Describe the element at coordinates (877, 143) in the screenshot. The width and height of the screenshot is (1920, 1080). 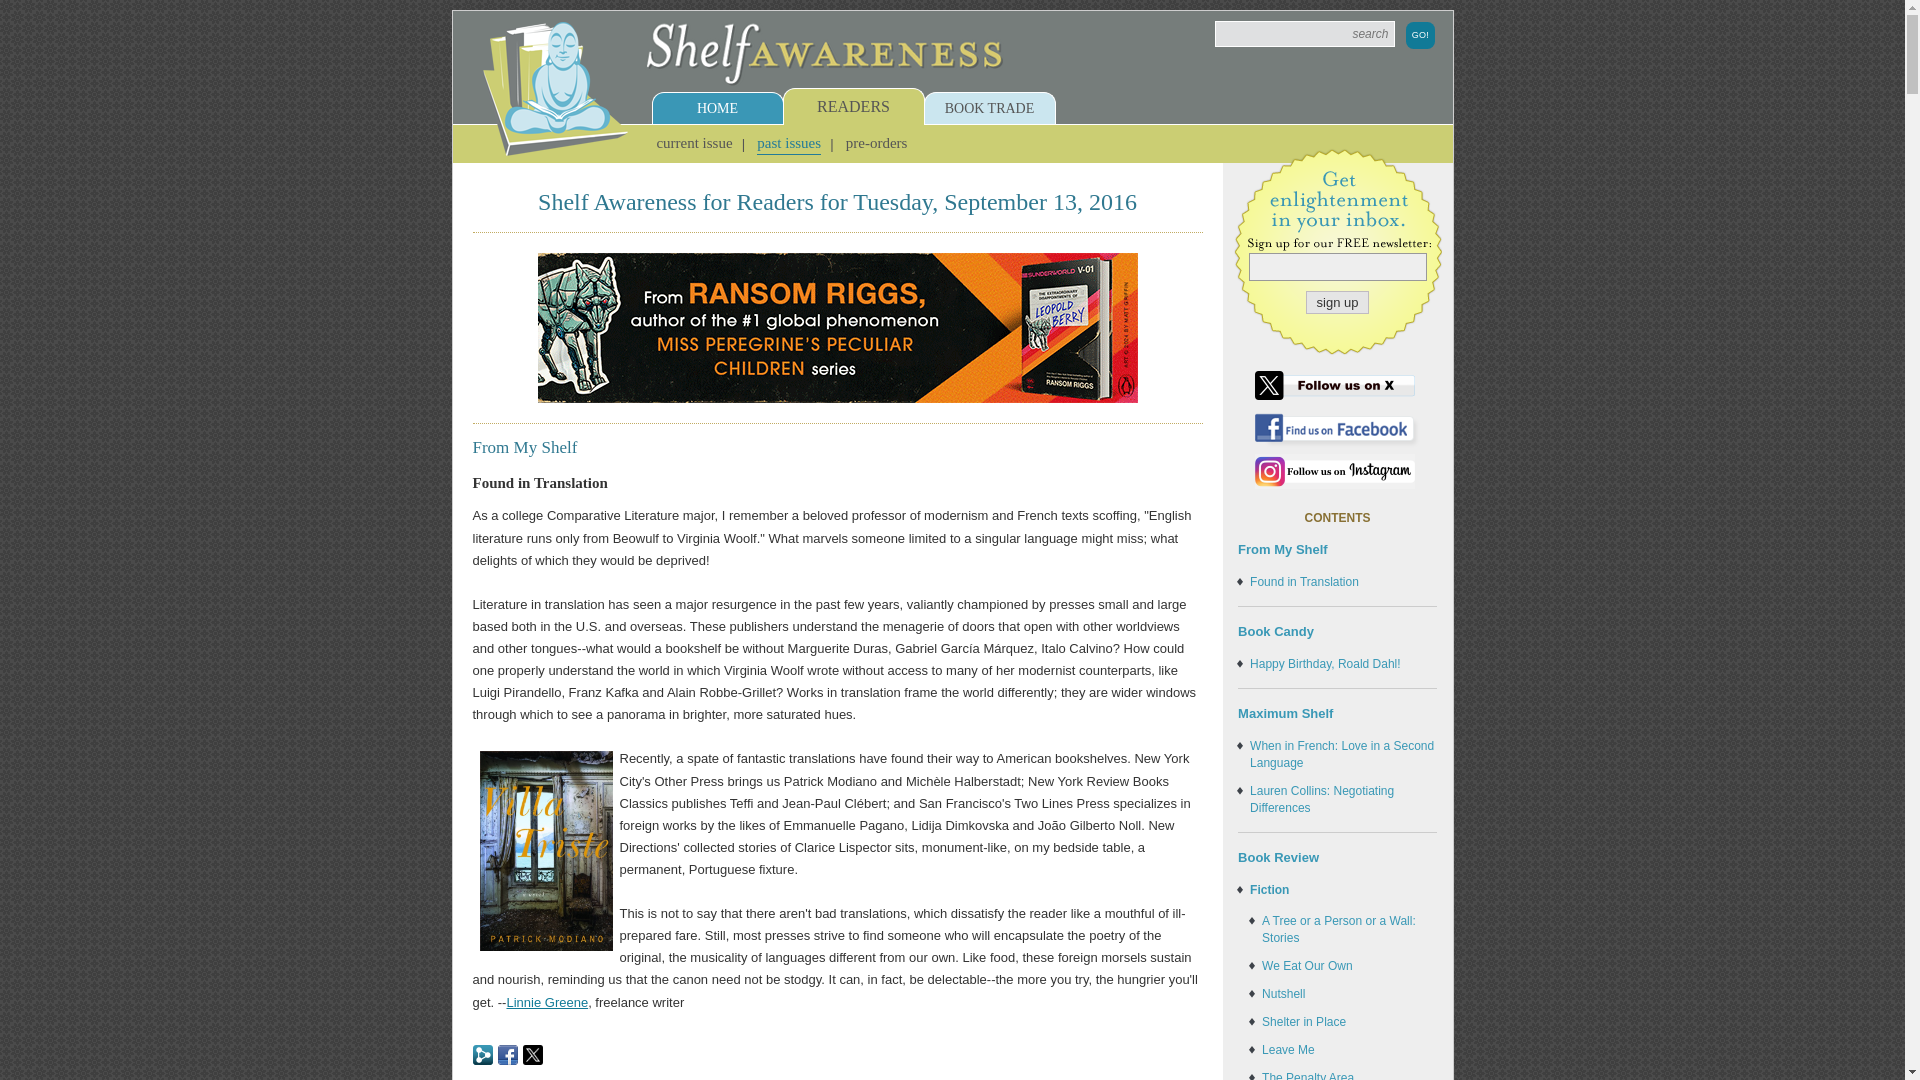
I see `pre-orders` at that location.